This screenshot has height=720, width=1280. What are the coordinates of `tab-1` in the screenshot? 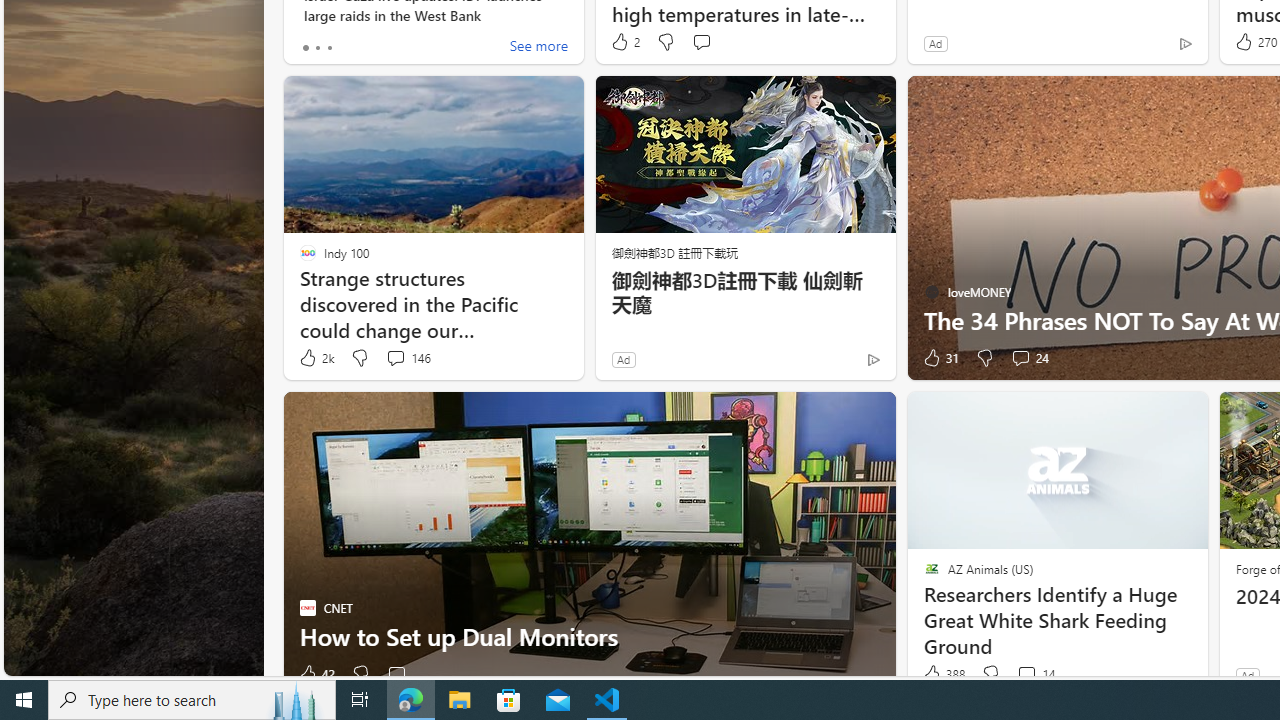 It's located at (317, 48).